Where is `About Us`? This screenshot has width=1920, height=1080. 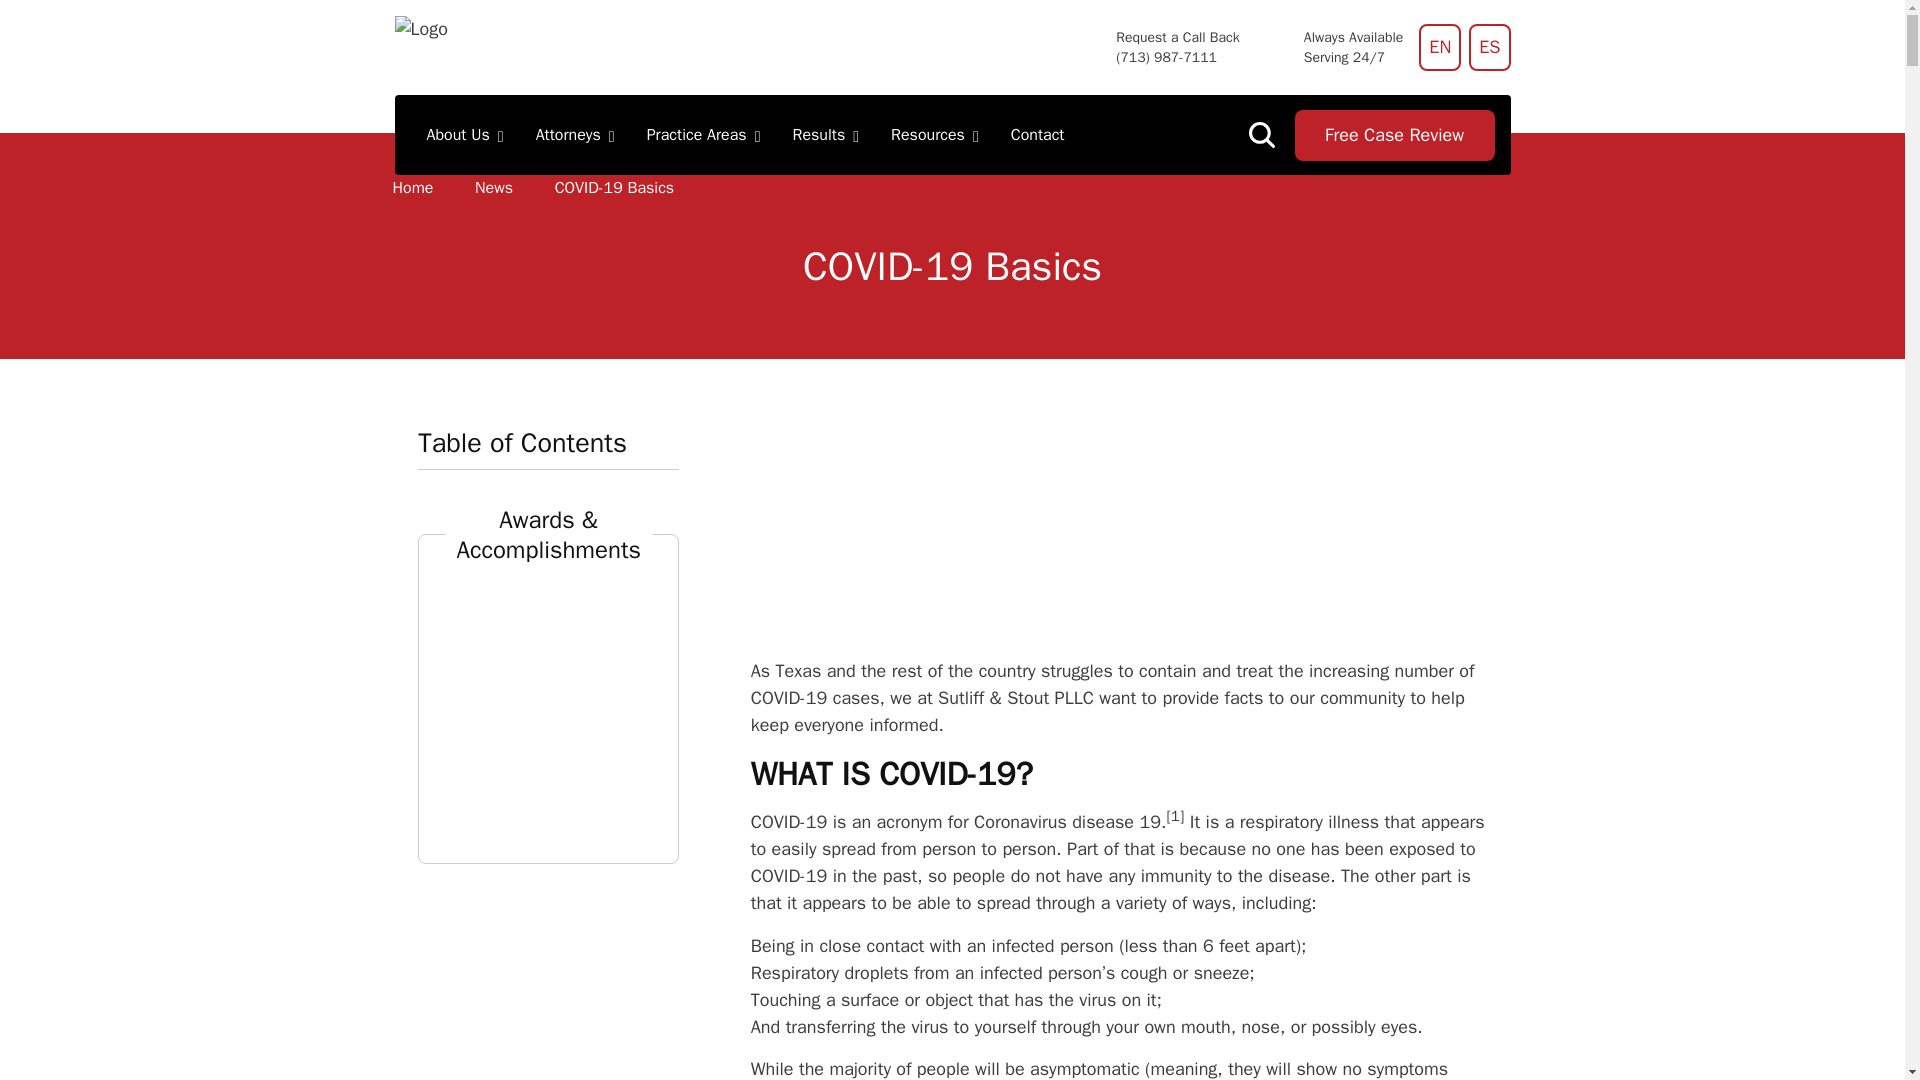
About Us is located at coordinates (464, 134).